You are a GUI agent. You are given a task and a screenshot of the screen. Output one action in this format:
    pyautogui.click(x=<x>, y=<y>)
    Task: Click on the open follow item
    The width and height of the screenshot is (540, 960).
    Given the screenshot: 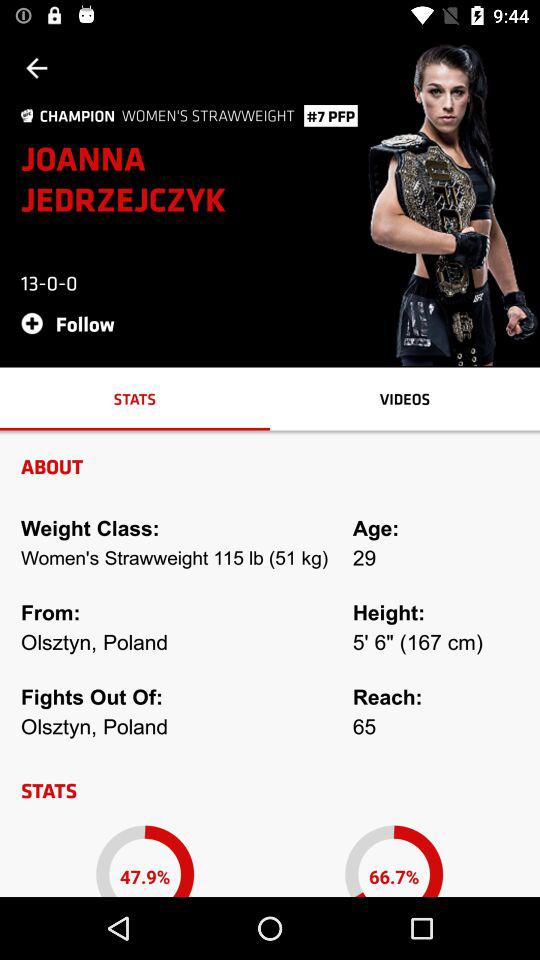 What is the action you would take?
    pyautogui.click(x=74, y=322)
    